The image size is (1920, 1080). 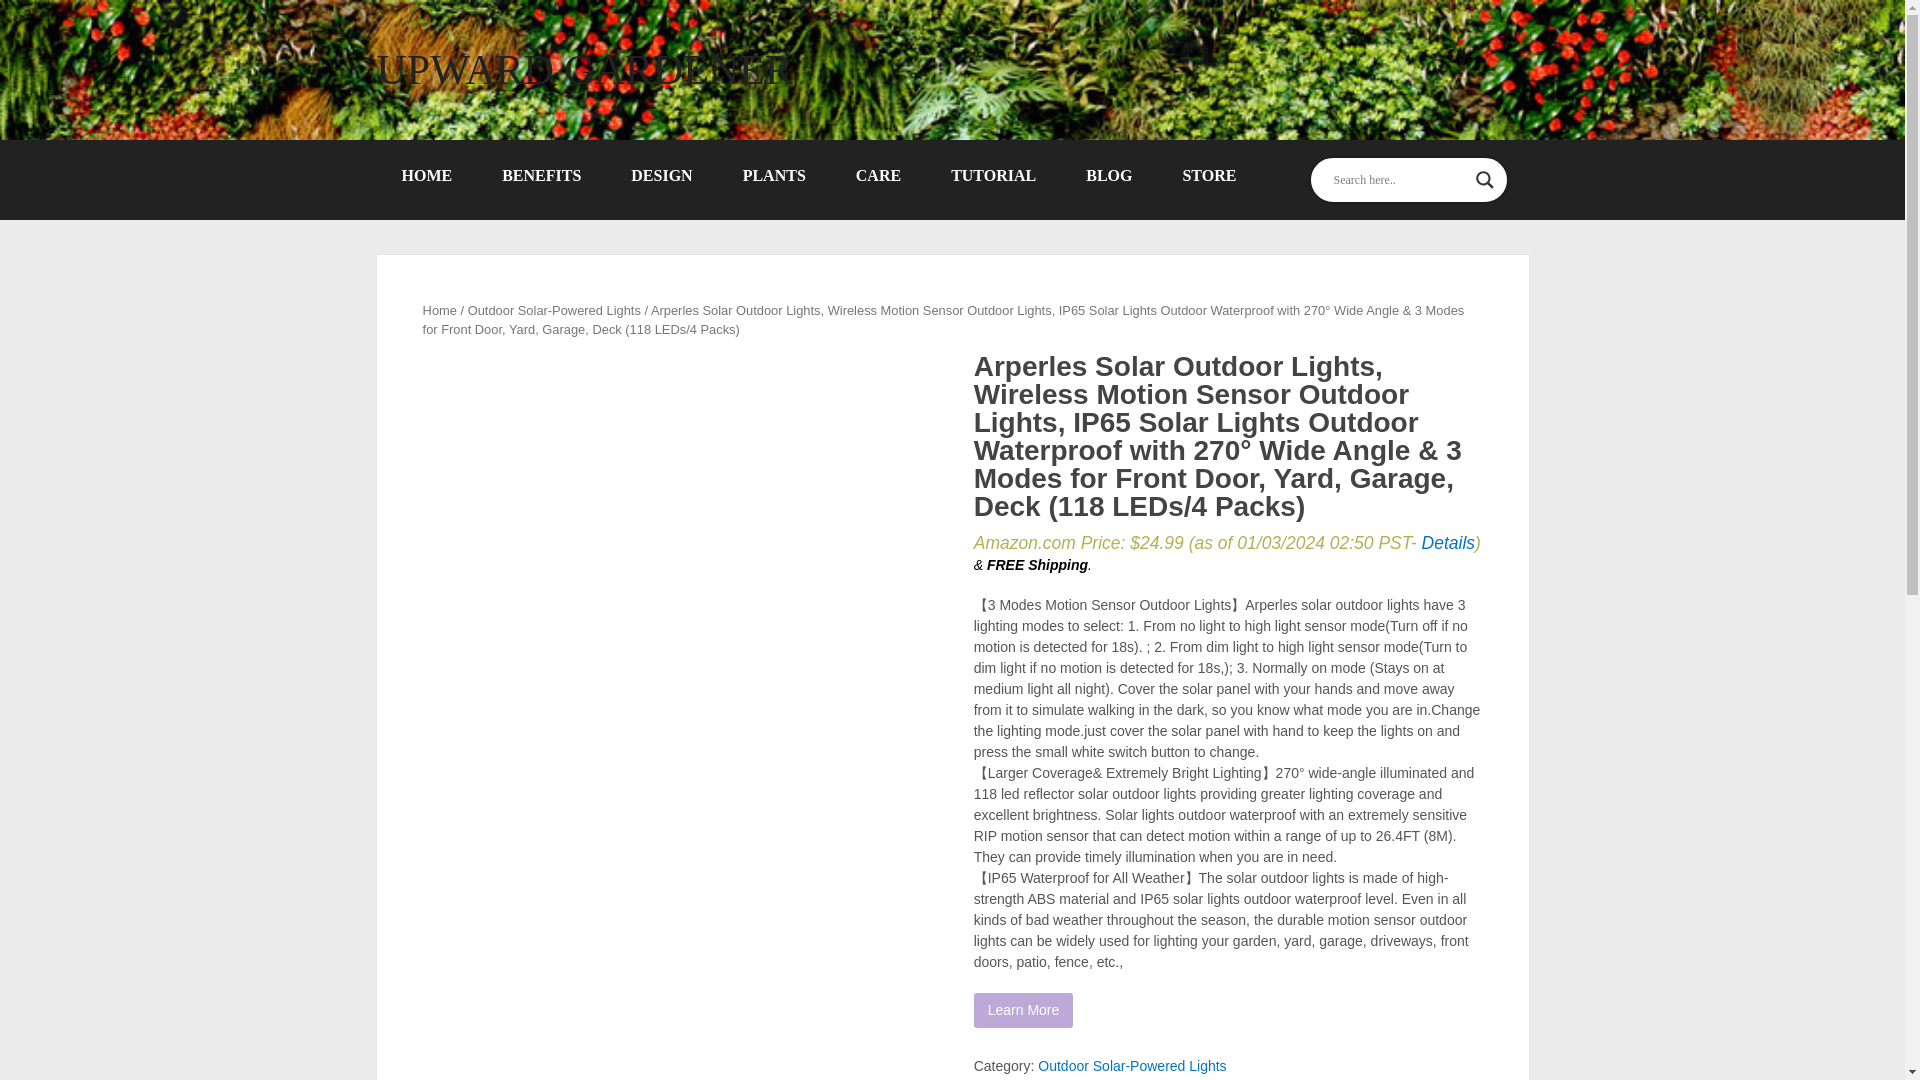 What do you see at coordinates (1023, 1010) in the screenshot?
I see `Learn More` at bounding box center [1023, 1010].